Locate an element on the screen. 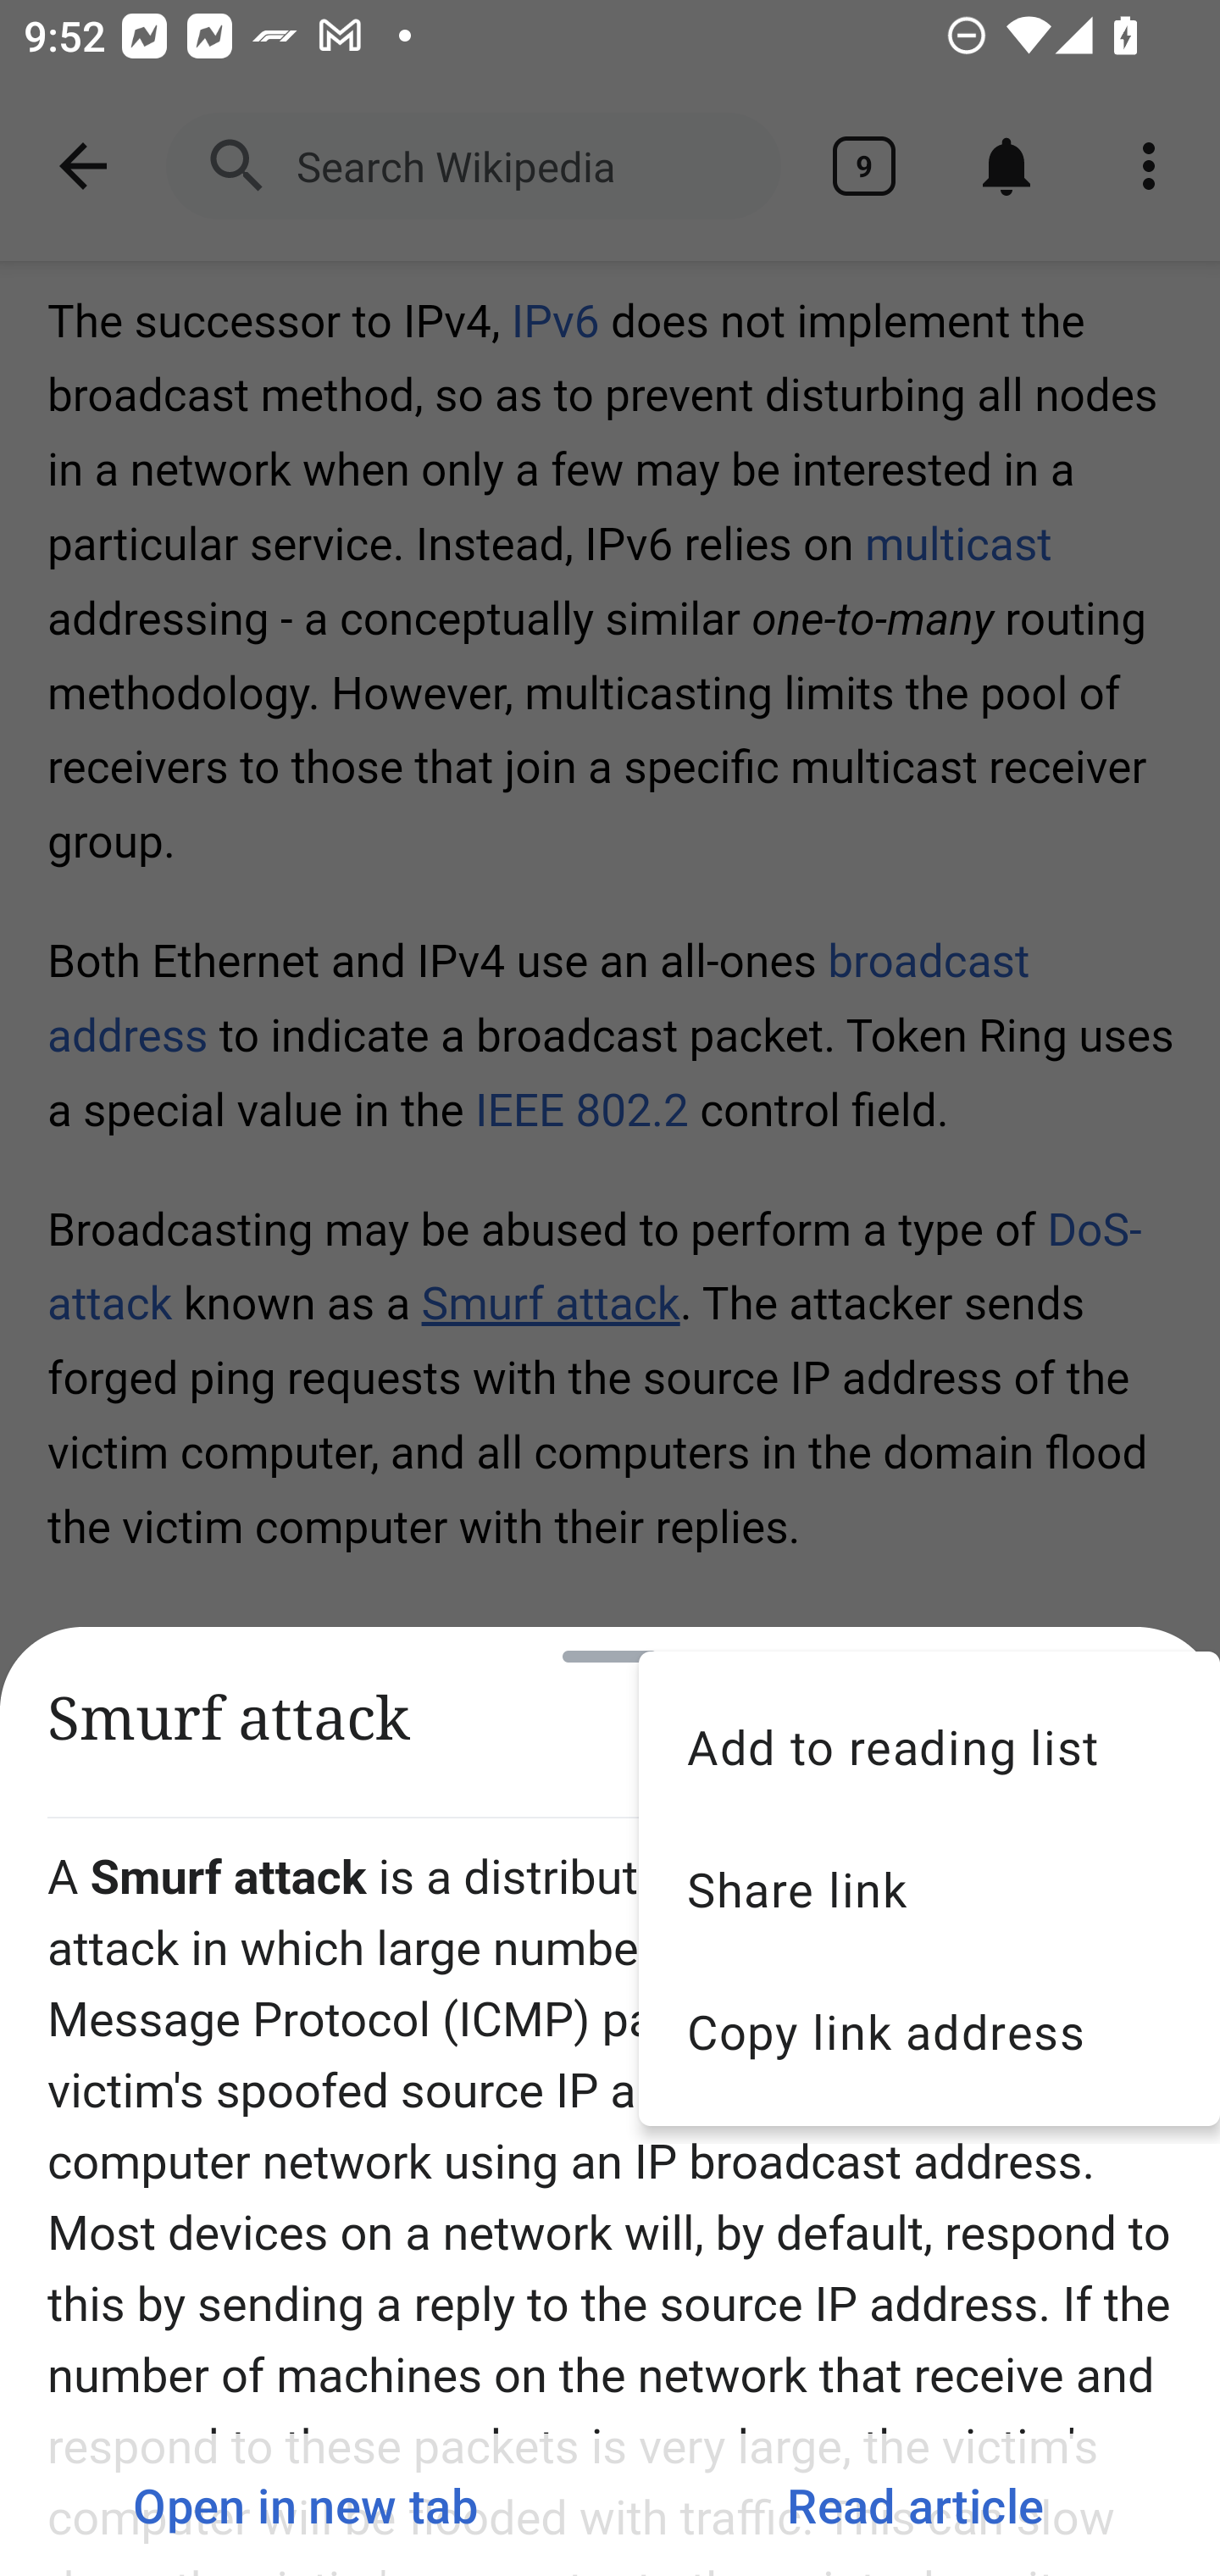 The image size is (1220, 2576). Share link is located at coordinates (929, 1890).